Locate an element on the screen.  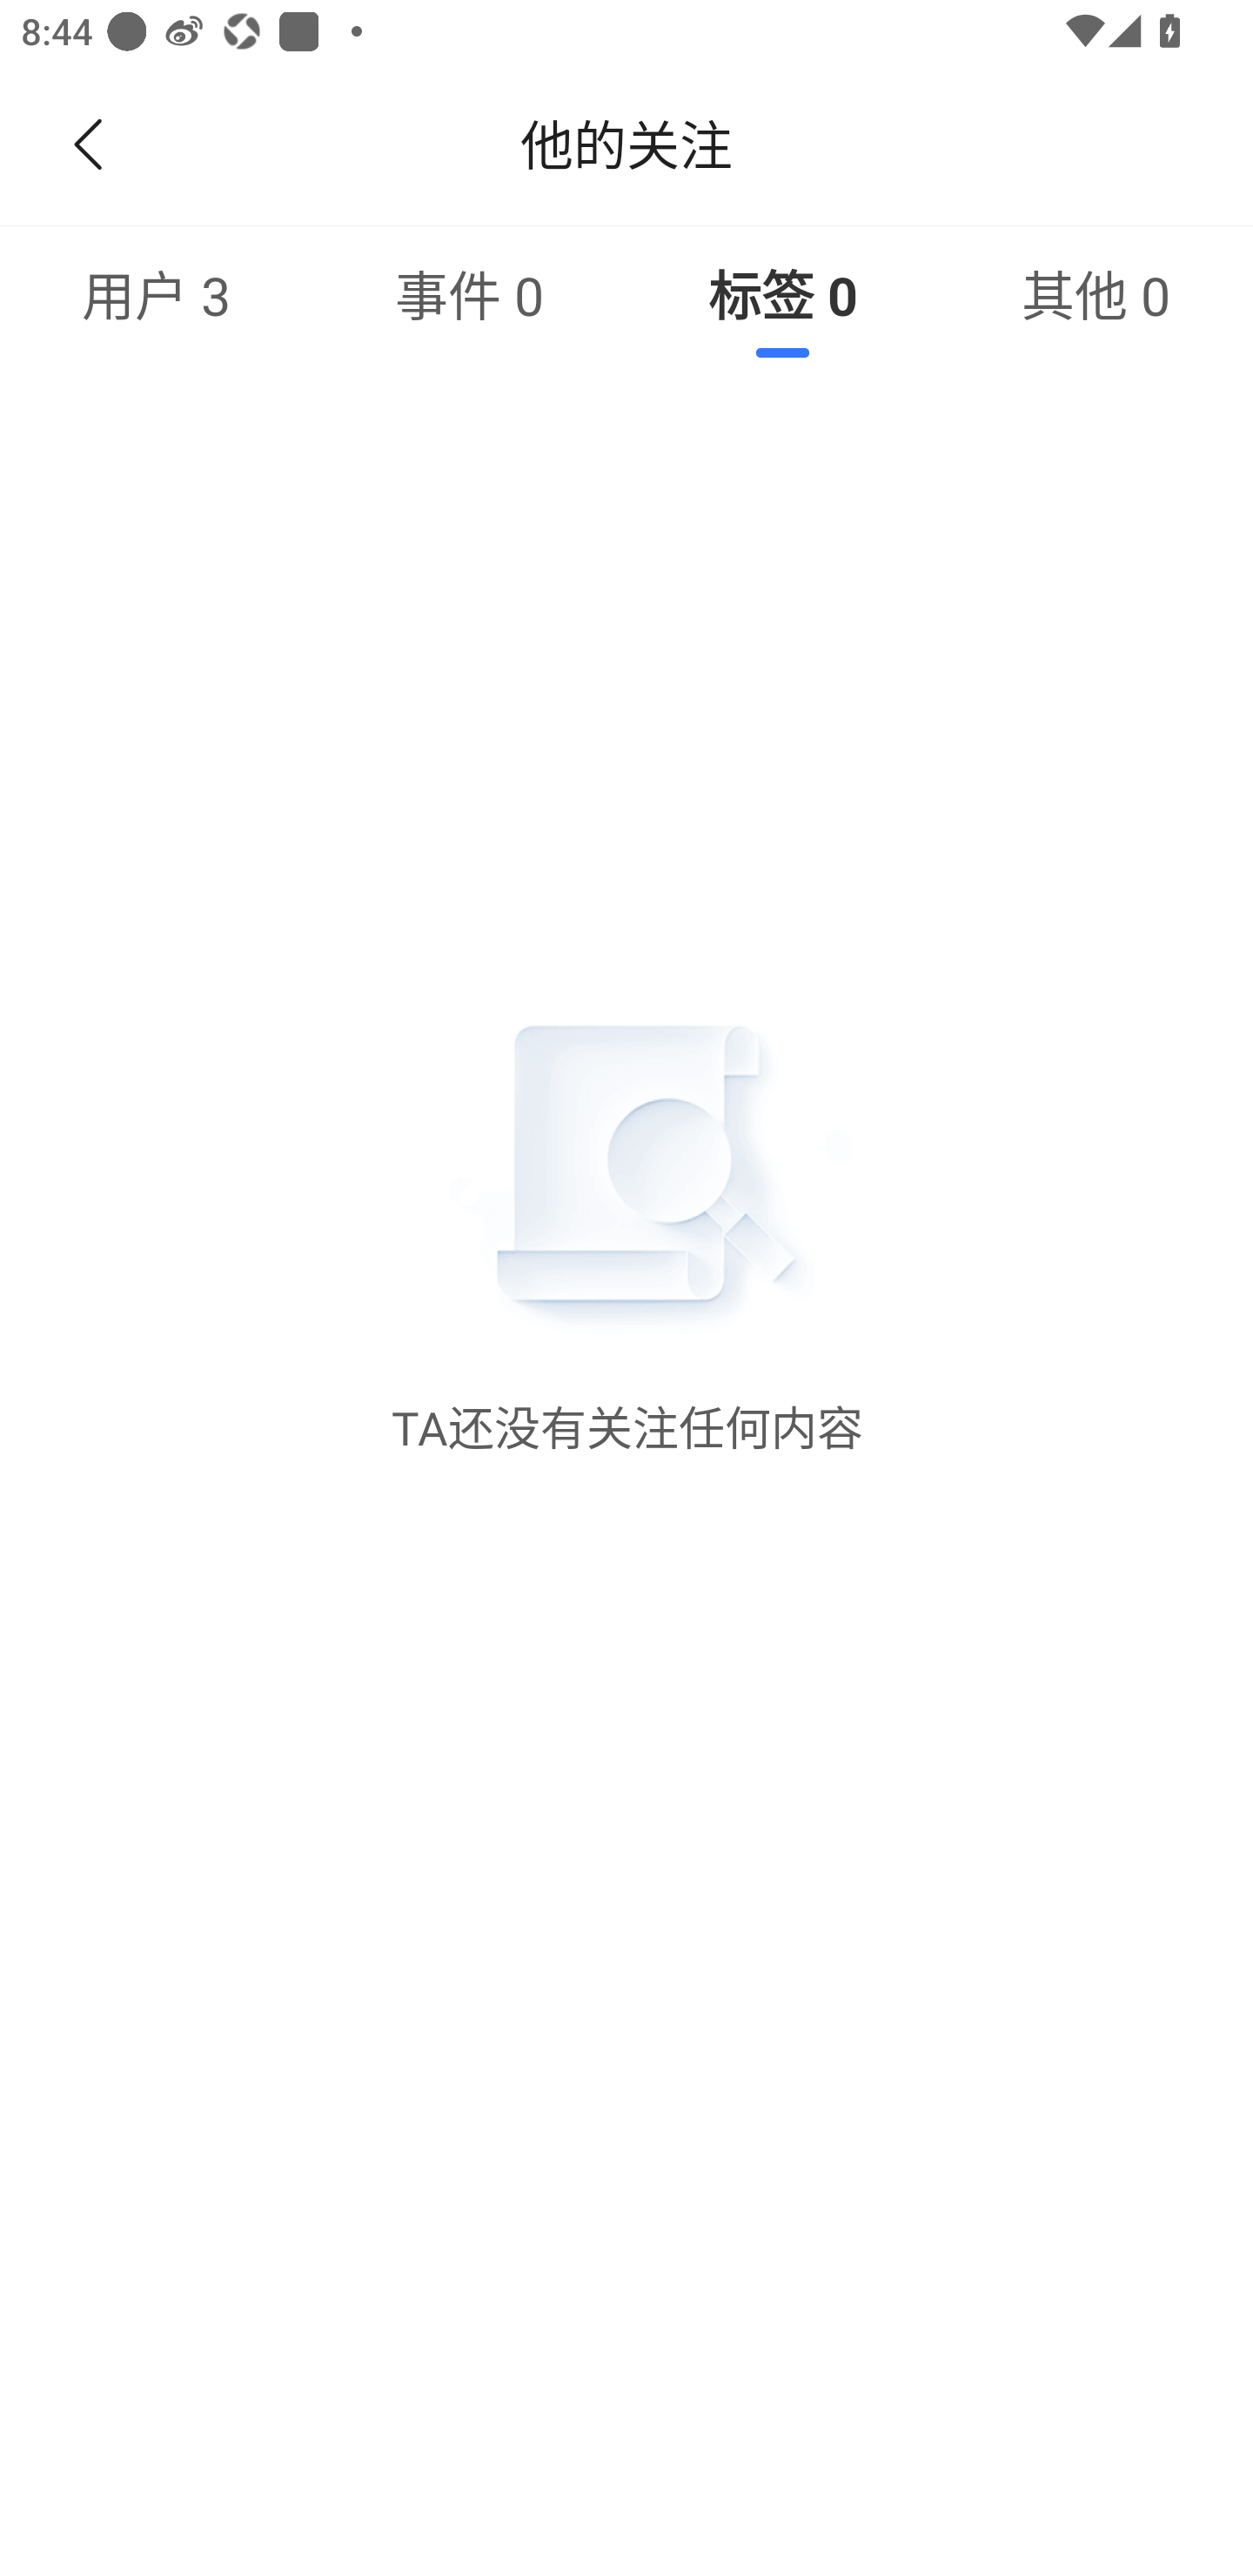
已选中标签&nbsp;0 is located at coordinates (783, 294).